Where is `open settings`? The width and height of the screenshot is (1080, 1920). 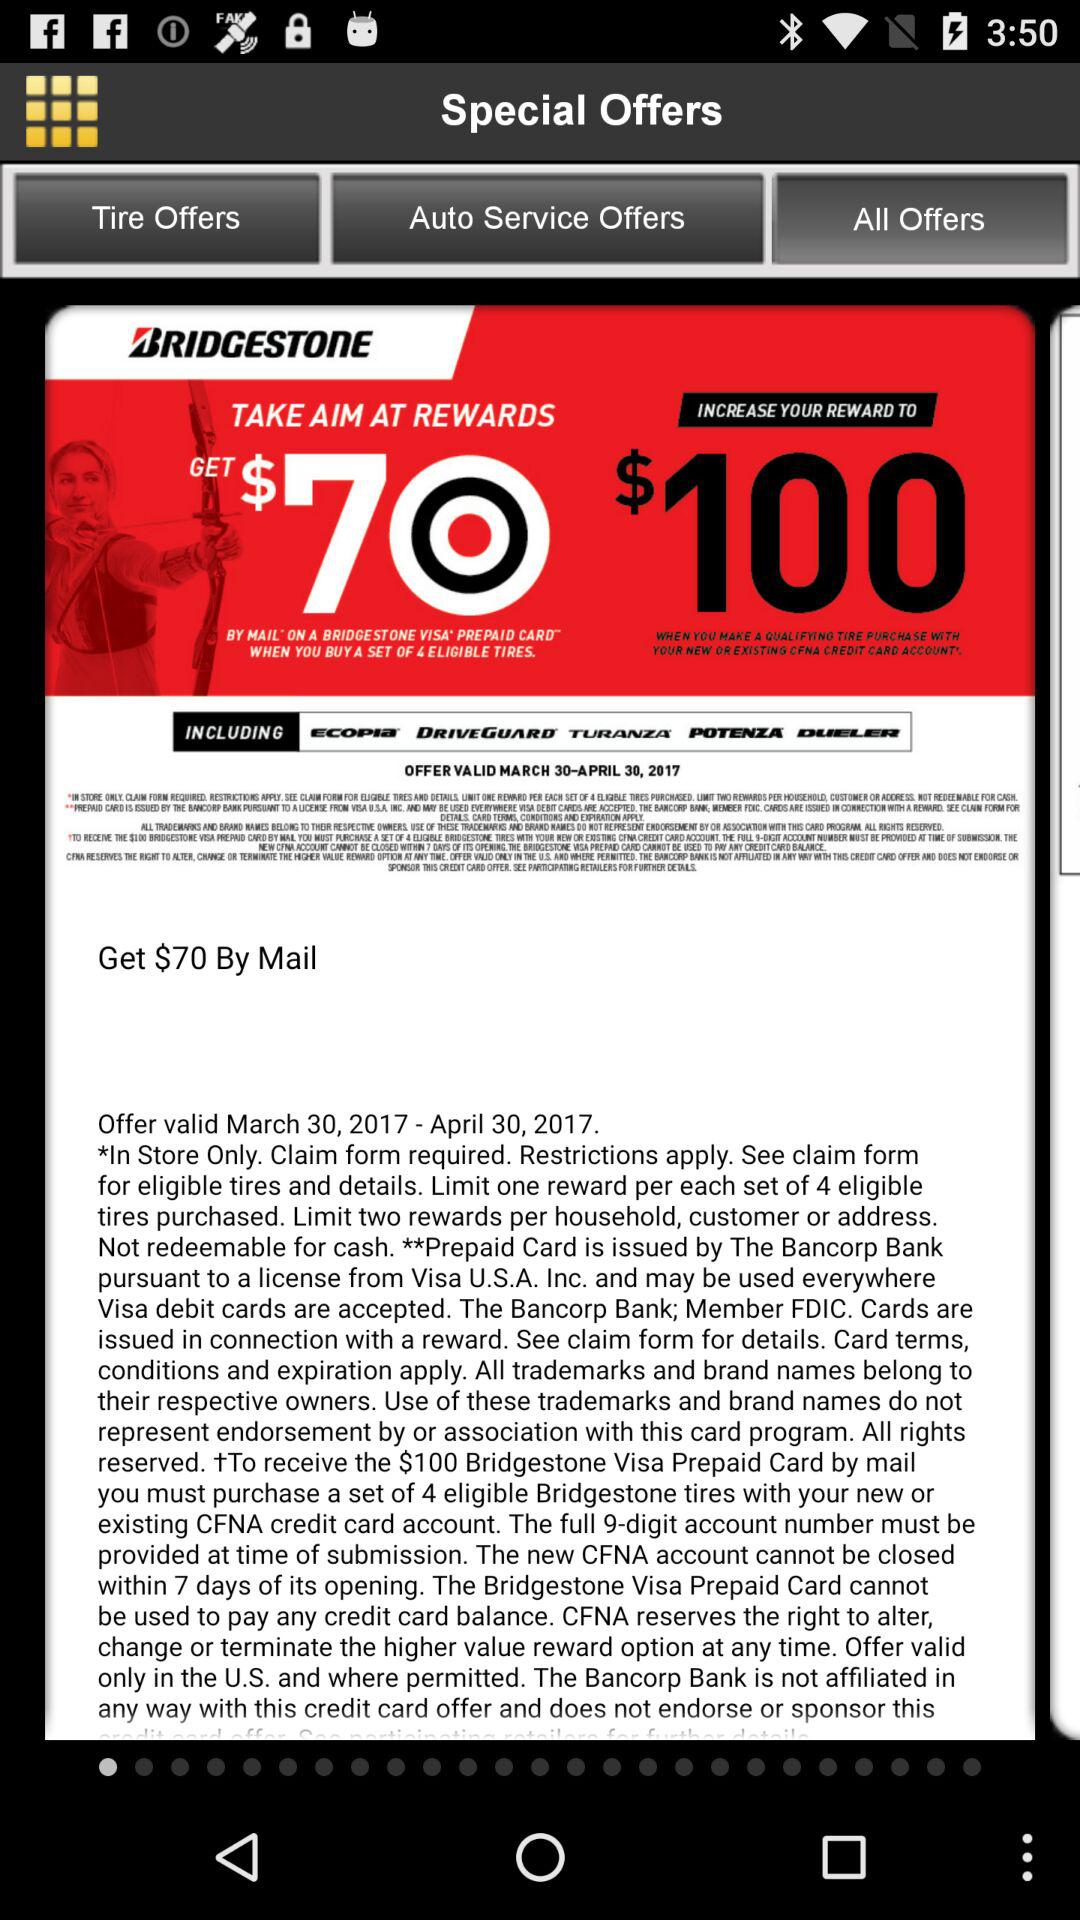 open settings is located at coordinates (62, 111).